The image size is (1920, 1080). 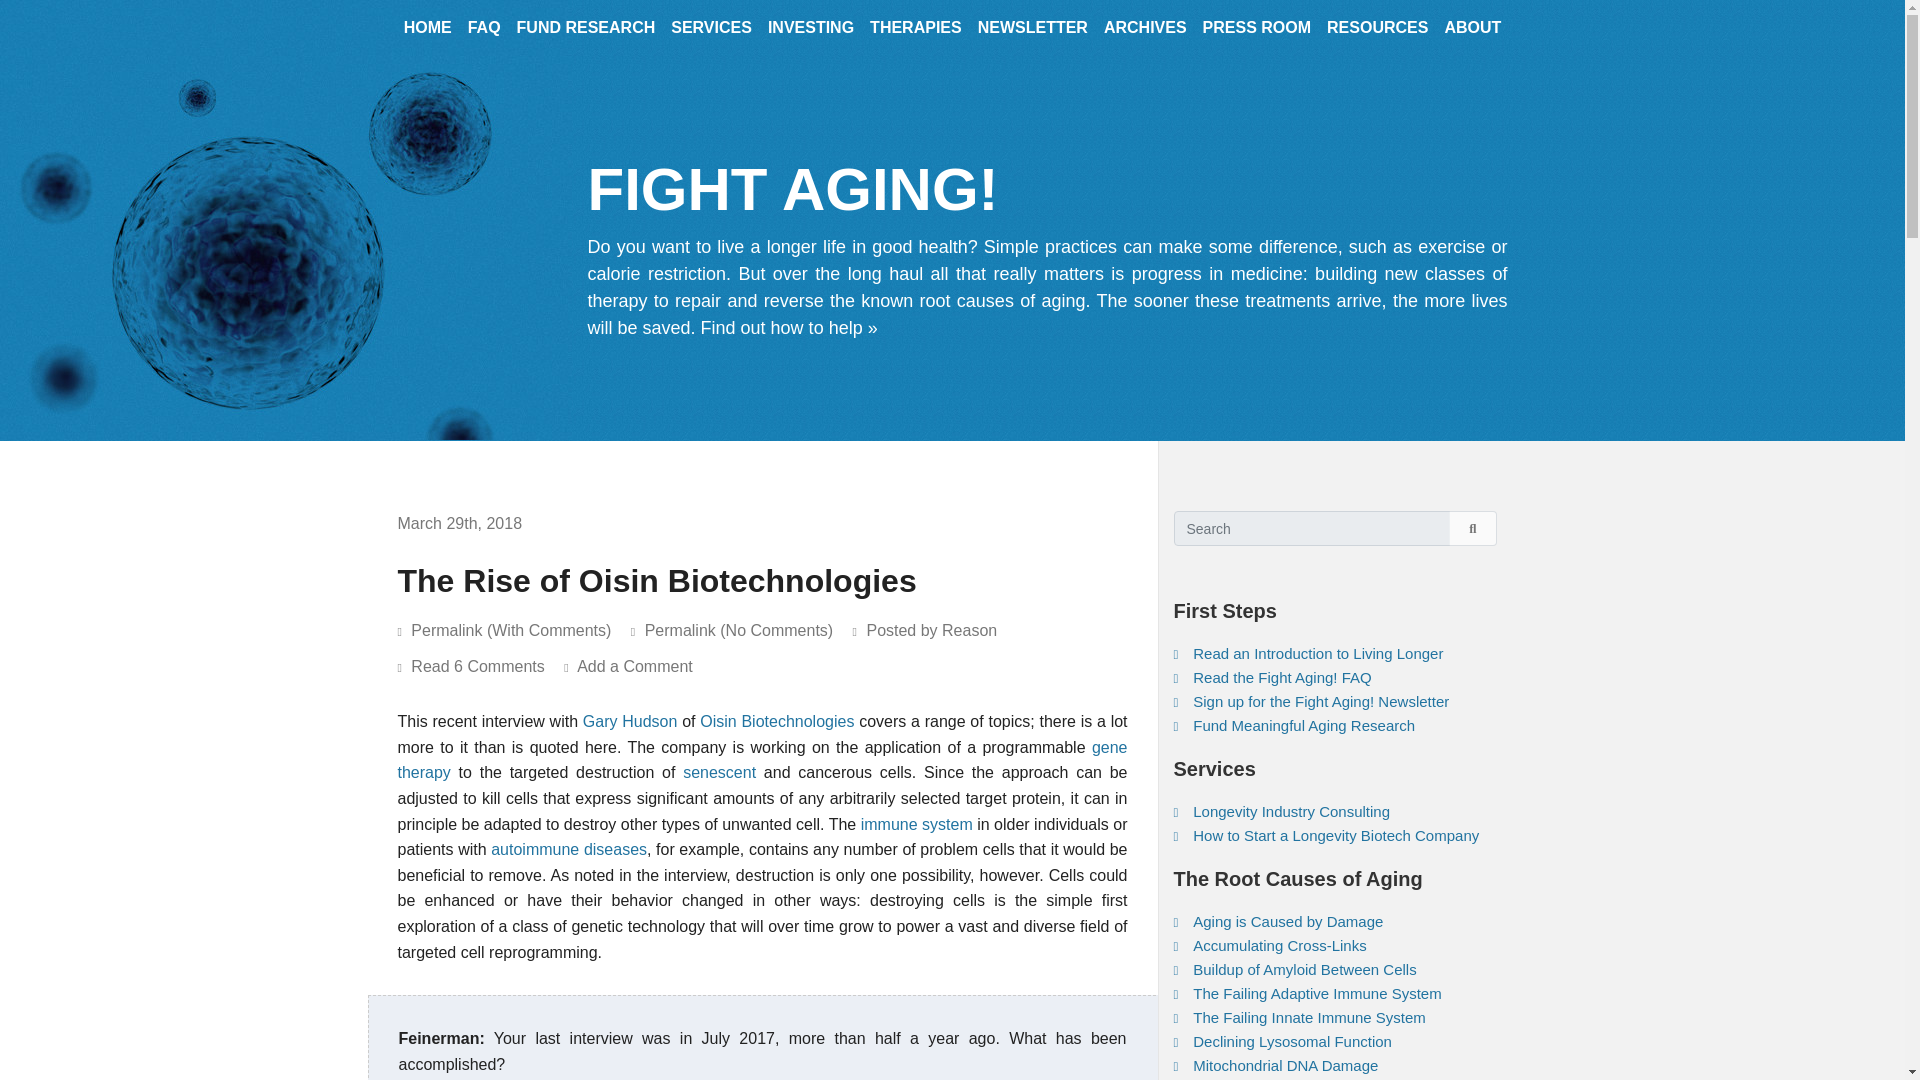 What do you see at coordinates (1032, 34) in the screenshot?
I see `NEWSLETTER` at bounding box center [1032, 34].